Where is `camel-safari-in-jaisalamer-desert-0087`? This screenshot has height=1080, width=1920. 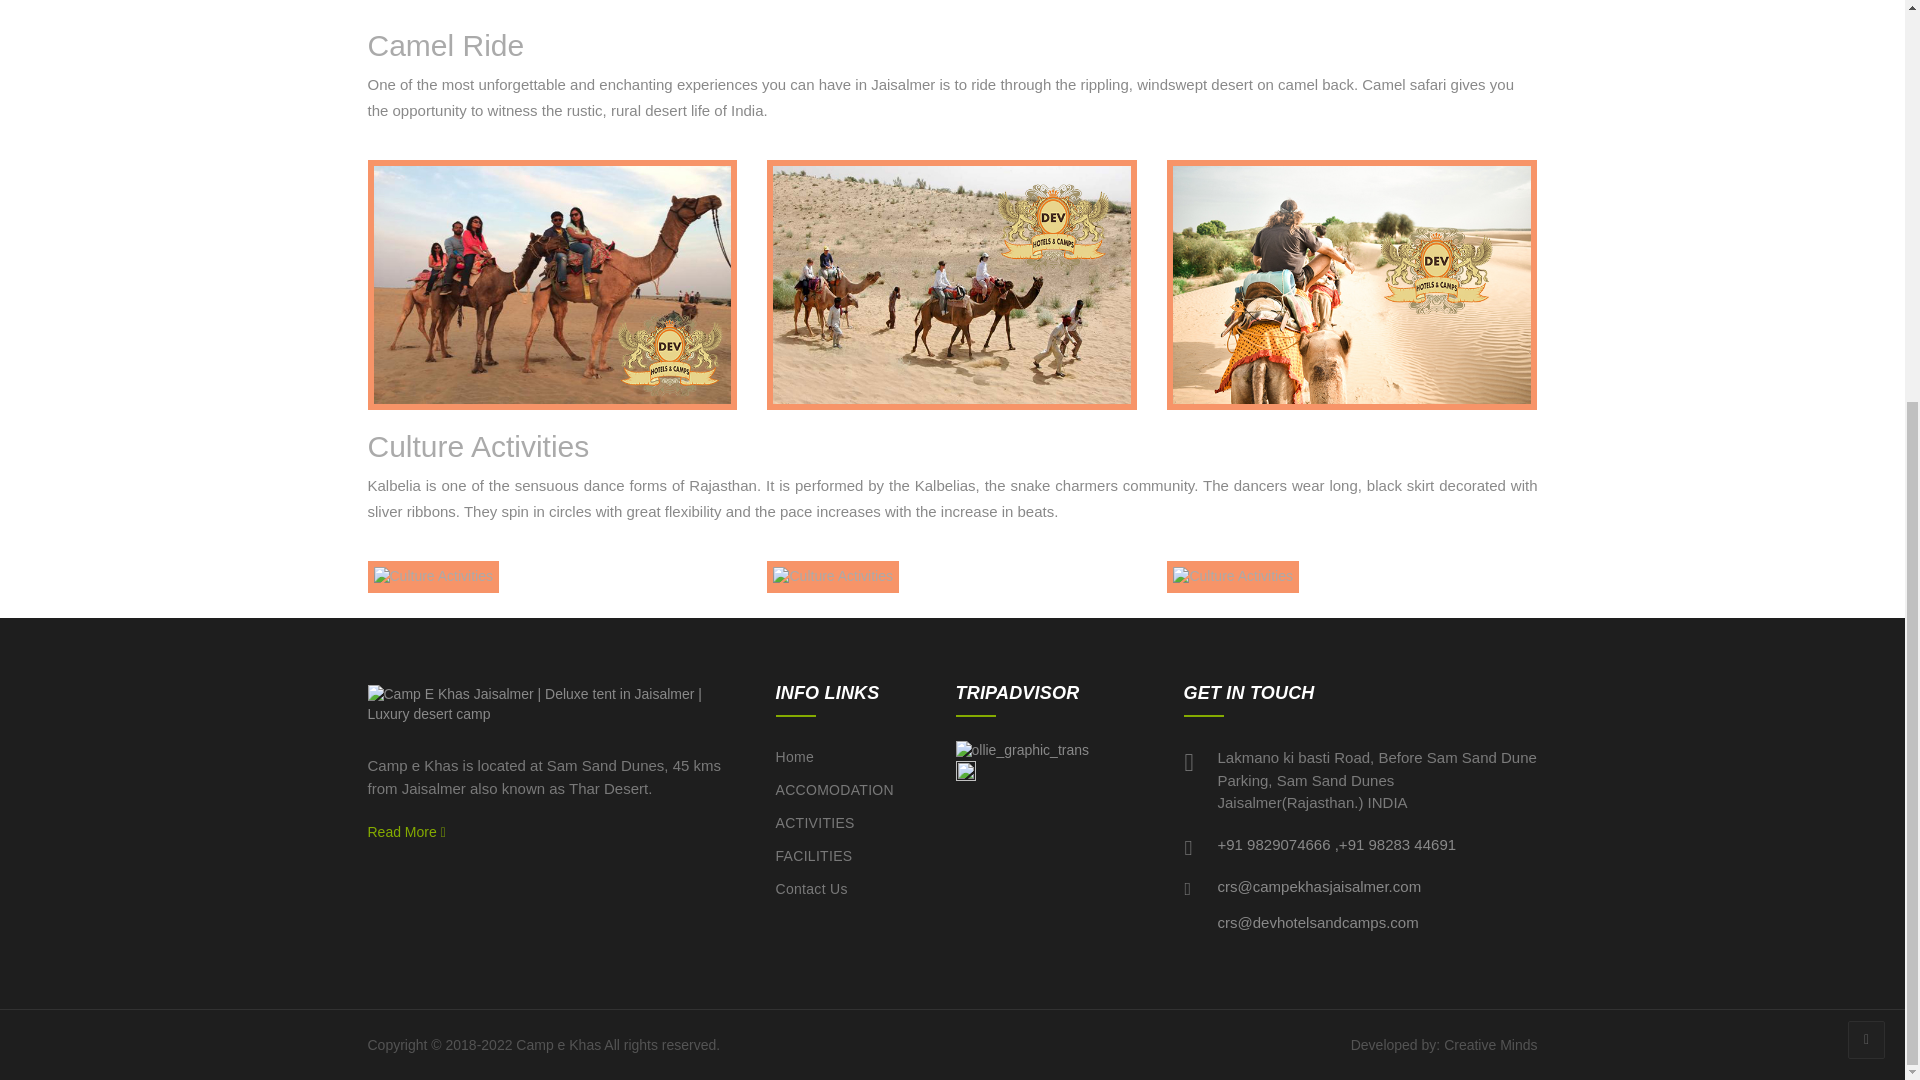
camel-safari-in-jaisalamer-desert-0087 is located at coordinates (1352, 286).